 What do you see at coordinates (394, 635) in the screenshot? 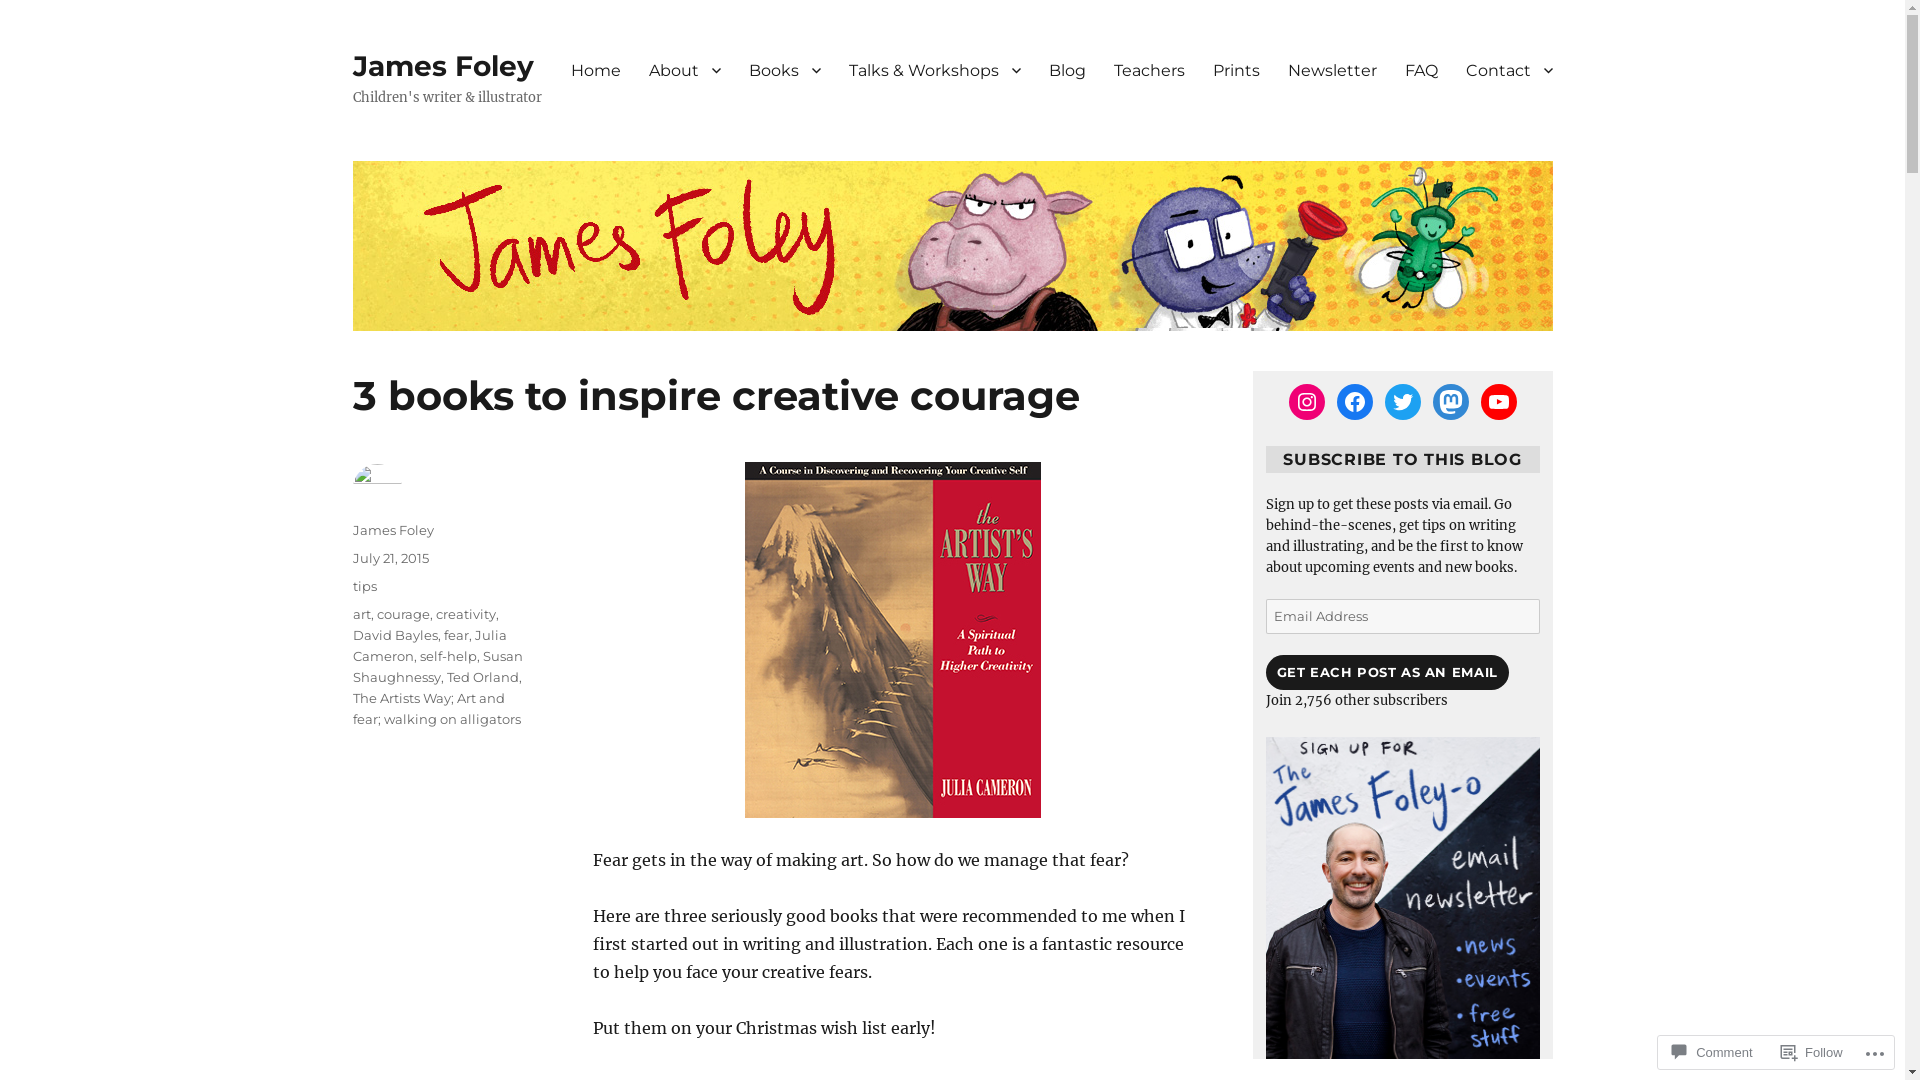
I see `David Bayles` at bounding box center [394, 635].